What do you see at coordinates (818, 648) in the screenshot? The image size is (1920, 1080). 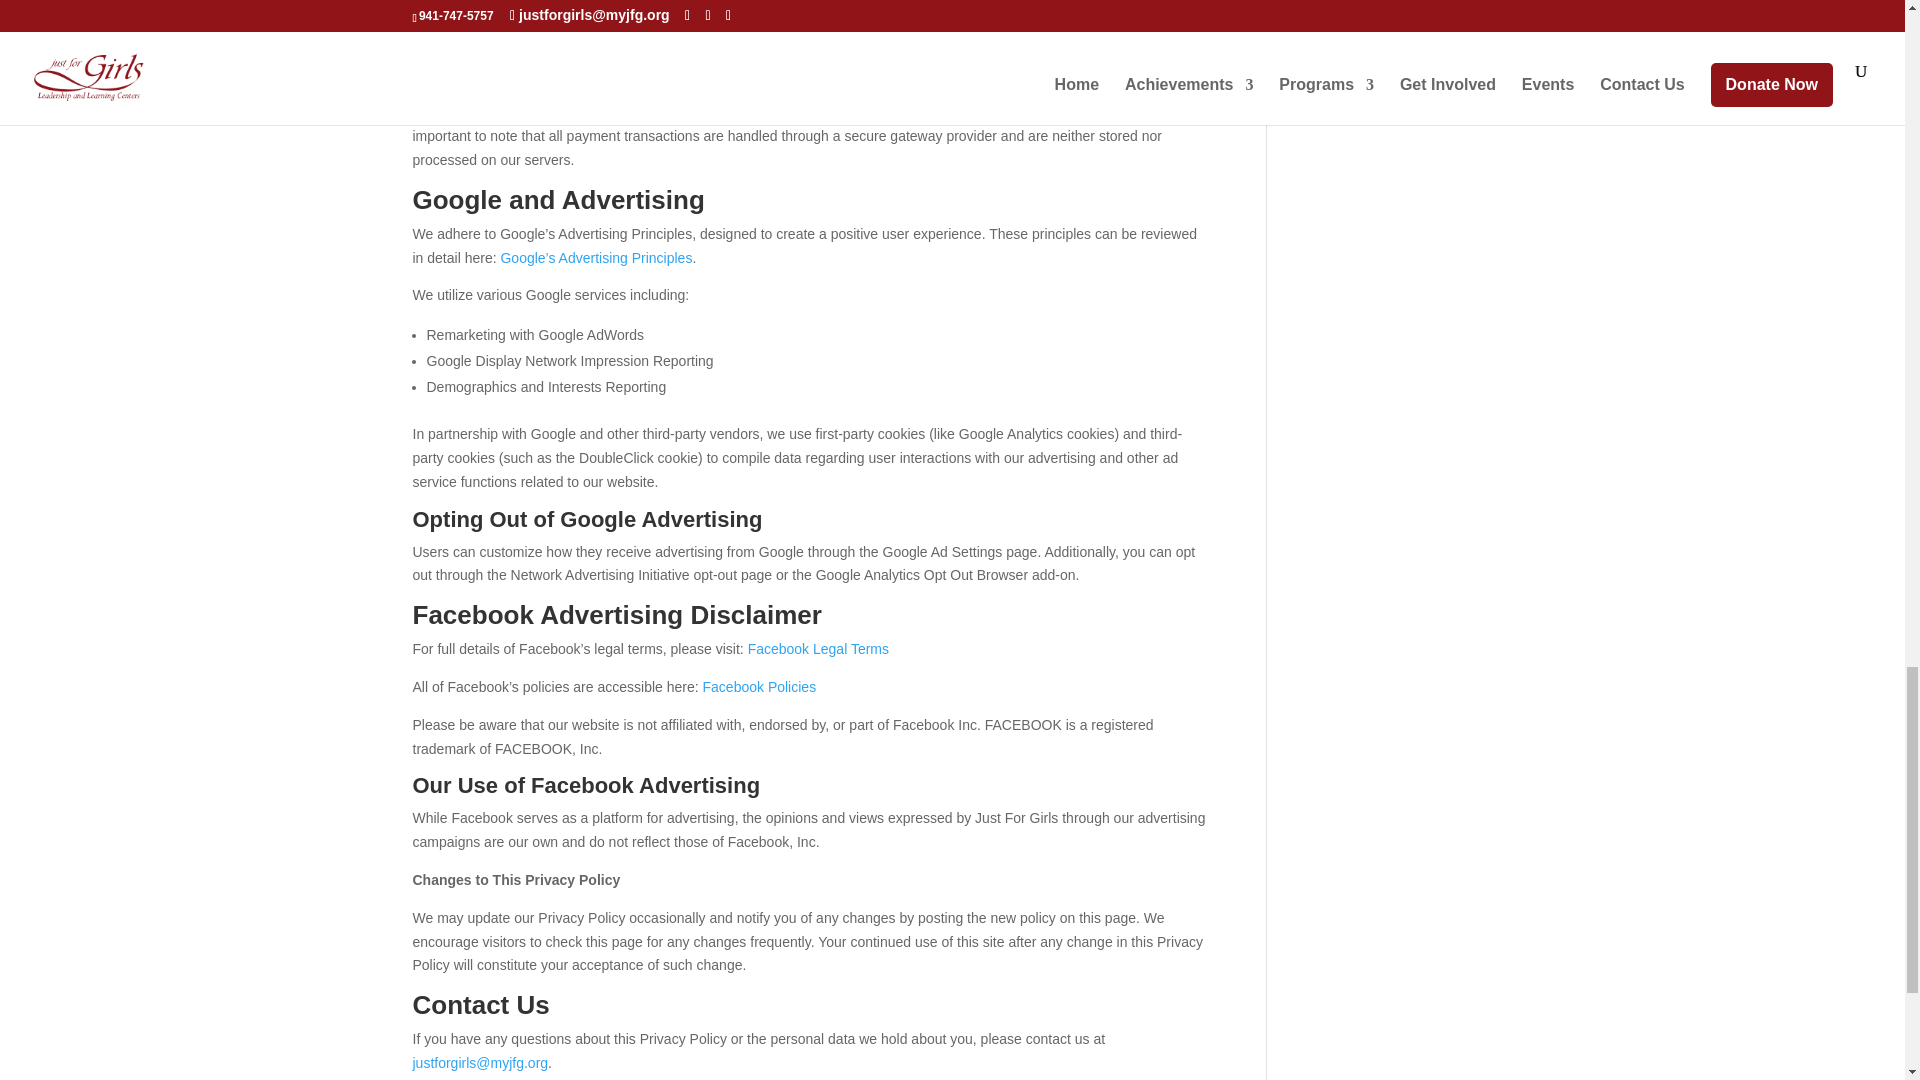 I see `Facebook Legal Terms` at bounding box center [818, 648].